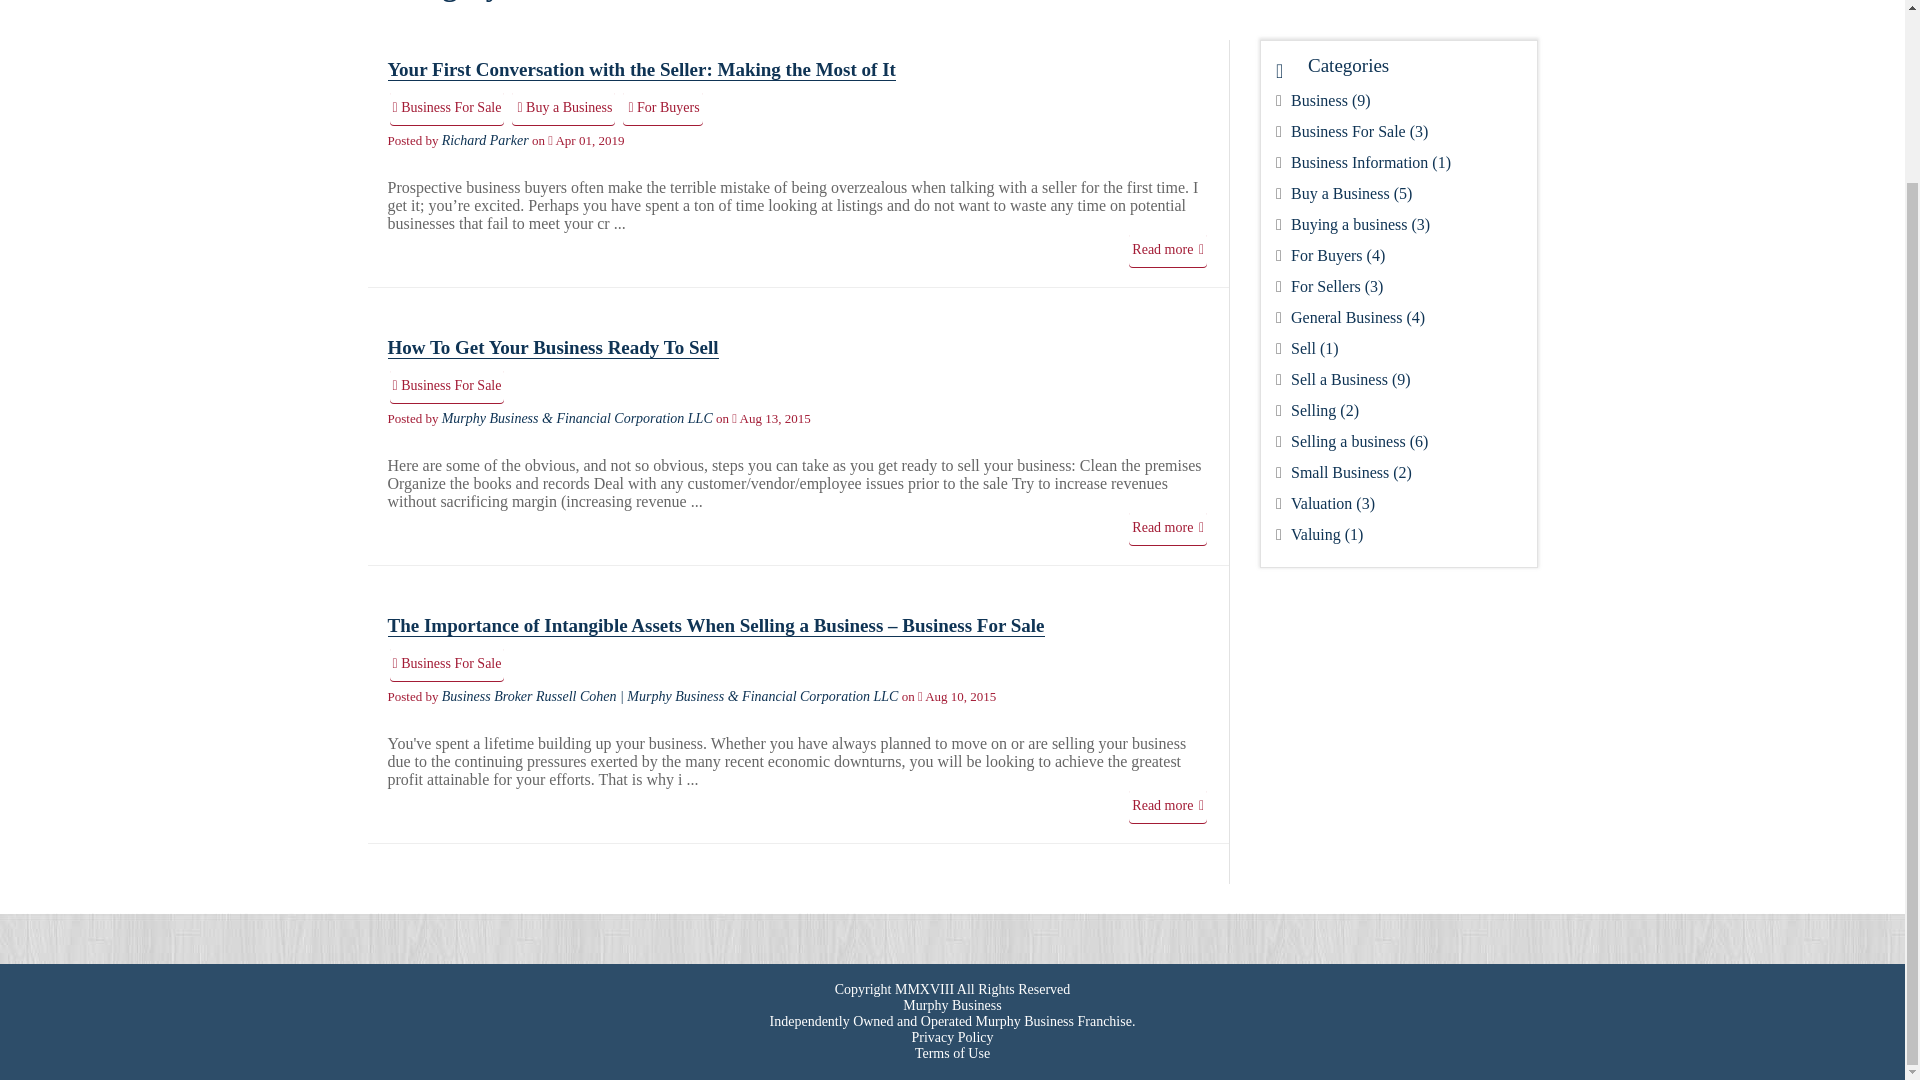 This screenshot has height=1080, width=1920. Describe the element at coordinates (1168, 250) in the screenshot. I see `Read more` at that location.